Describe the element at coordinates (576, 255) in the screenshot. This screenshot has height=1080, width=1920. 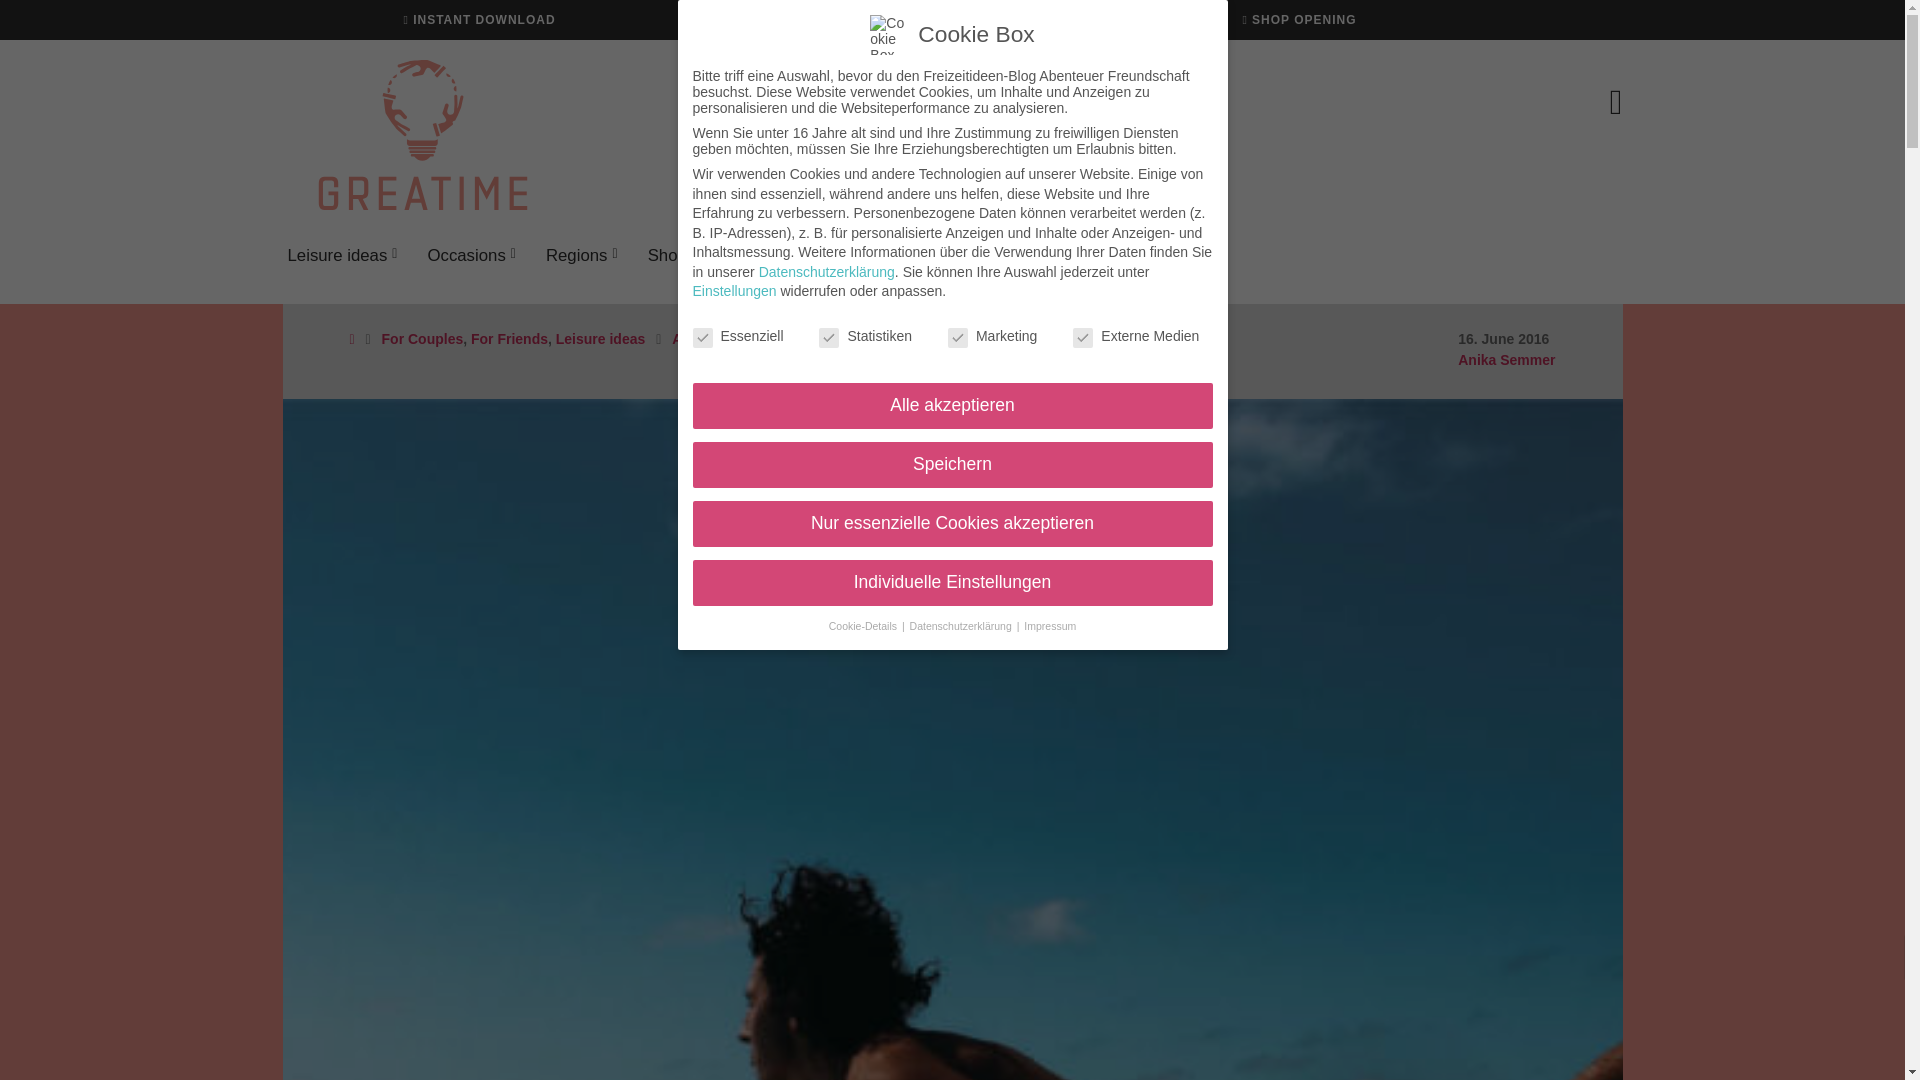
I see `Regions` at that location.